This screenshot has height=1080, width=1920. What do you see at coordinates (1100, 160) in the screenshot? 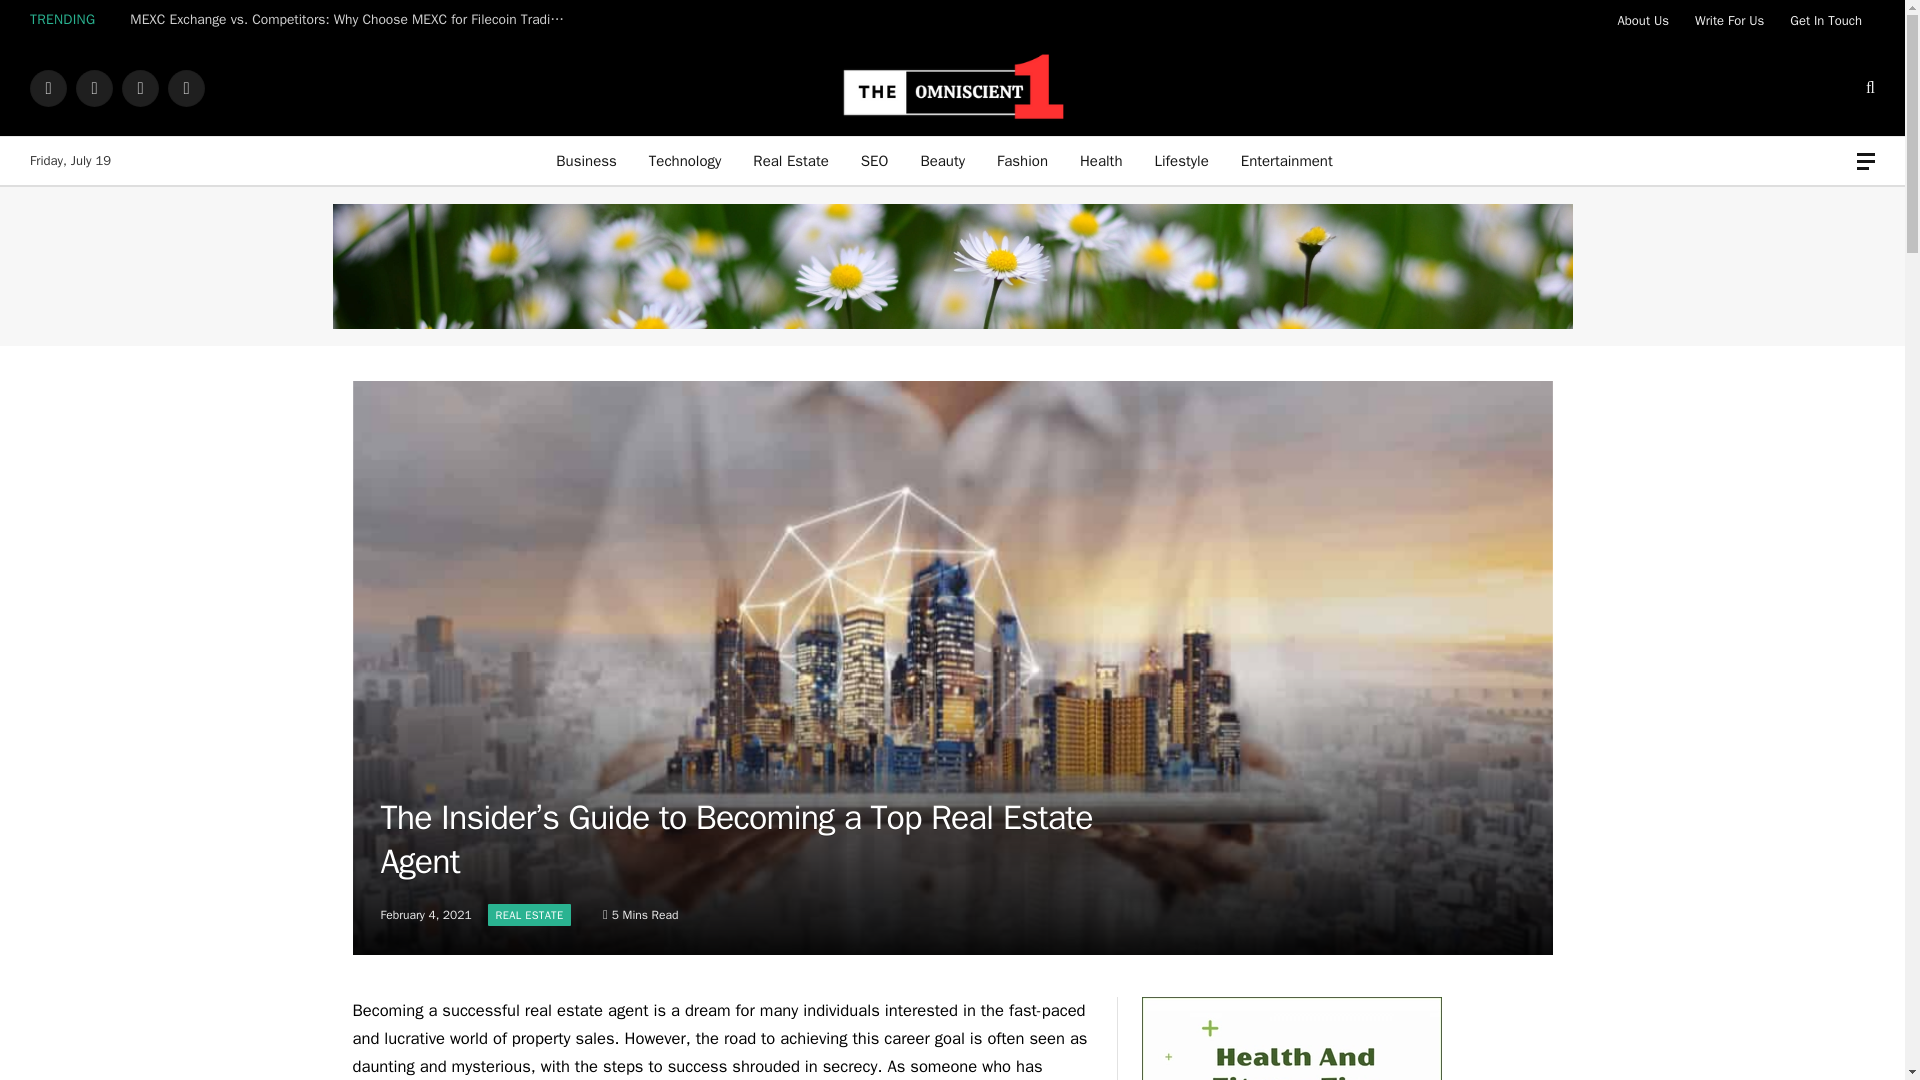
I see `Health` at bounding box center [1100, 160].